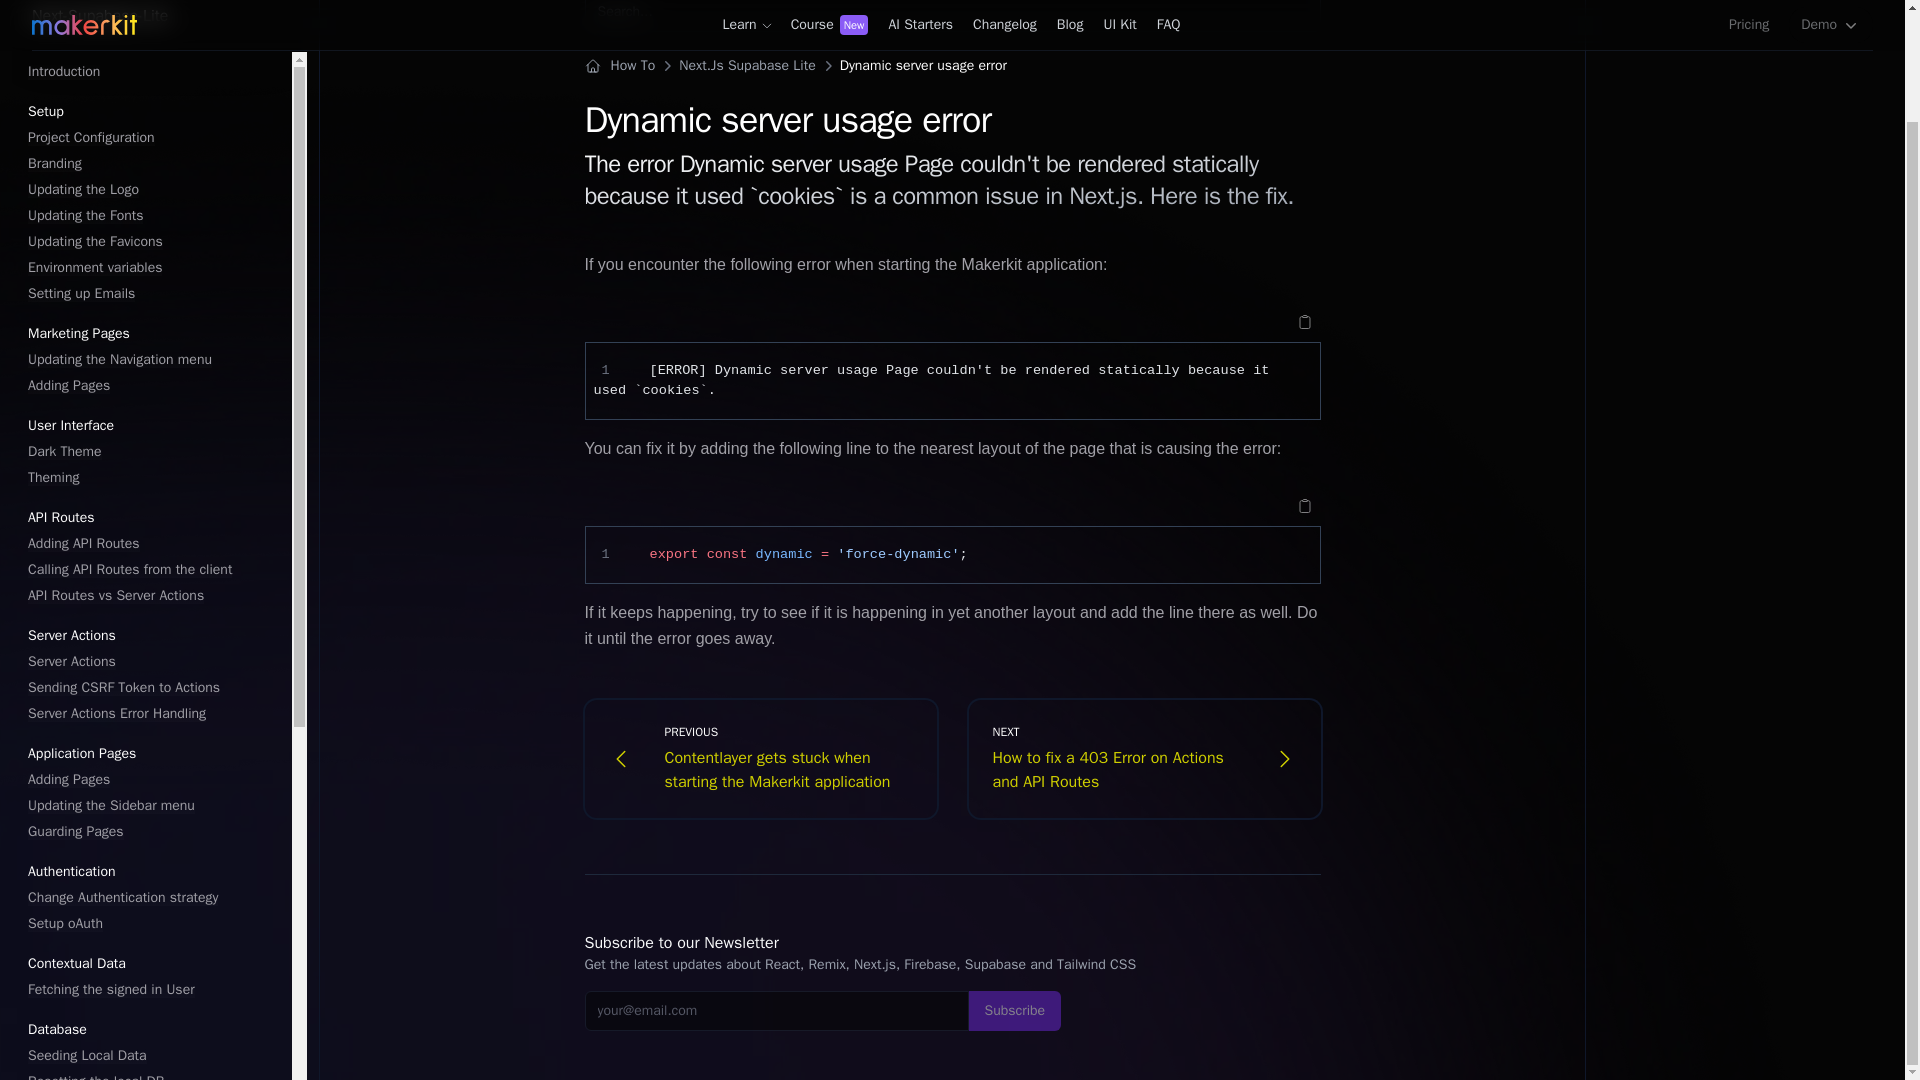  Describe the element at coordinates (152, 570) in the screenshot. I see `Calling API Routes from the client` at that location.